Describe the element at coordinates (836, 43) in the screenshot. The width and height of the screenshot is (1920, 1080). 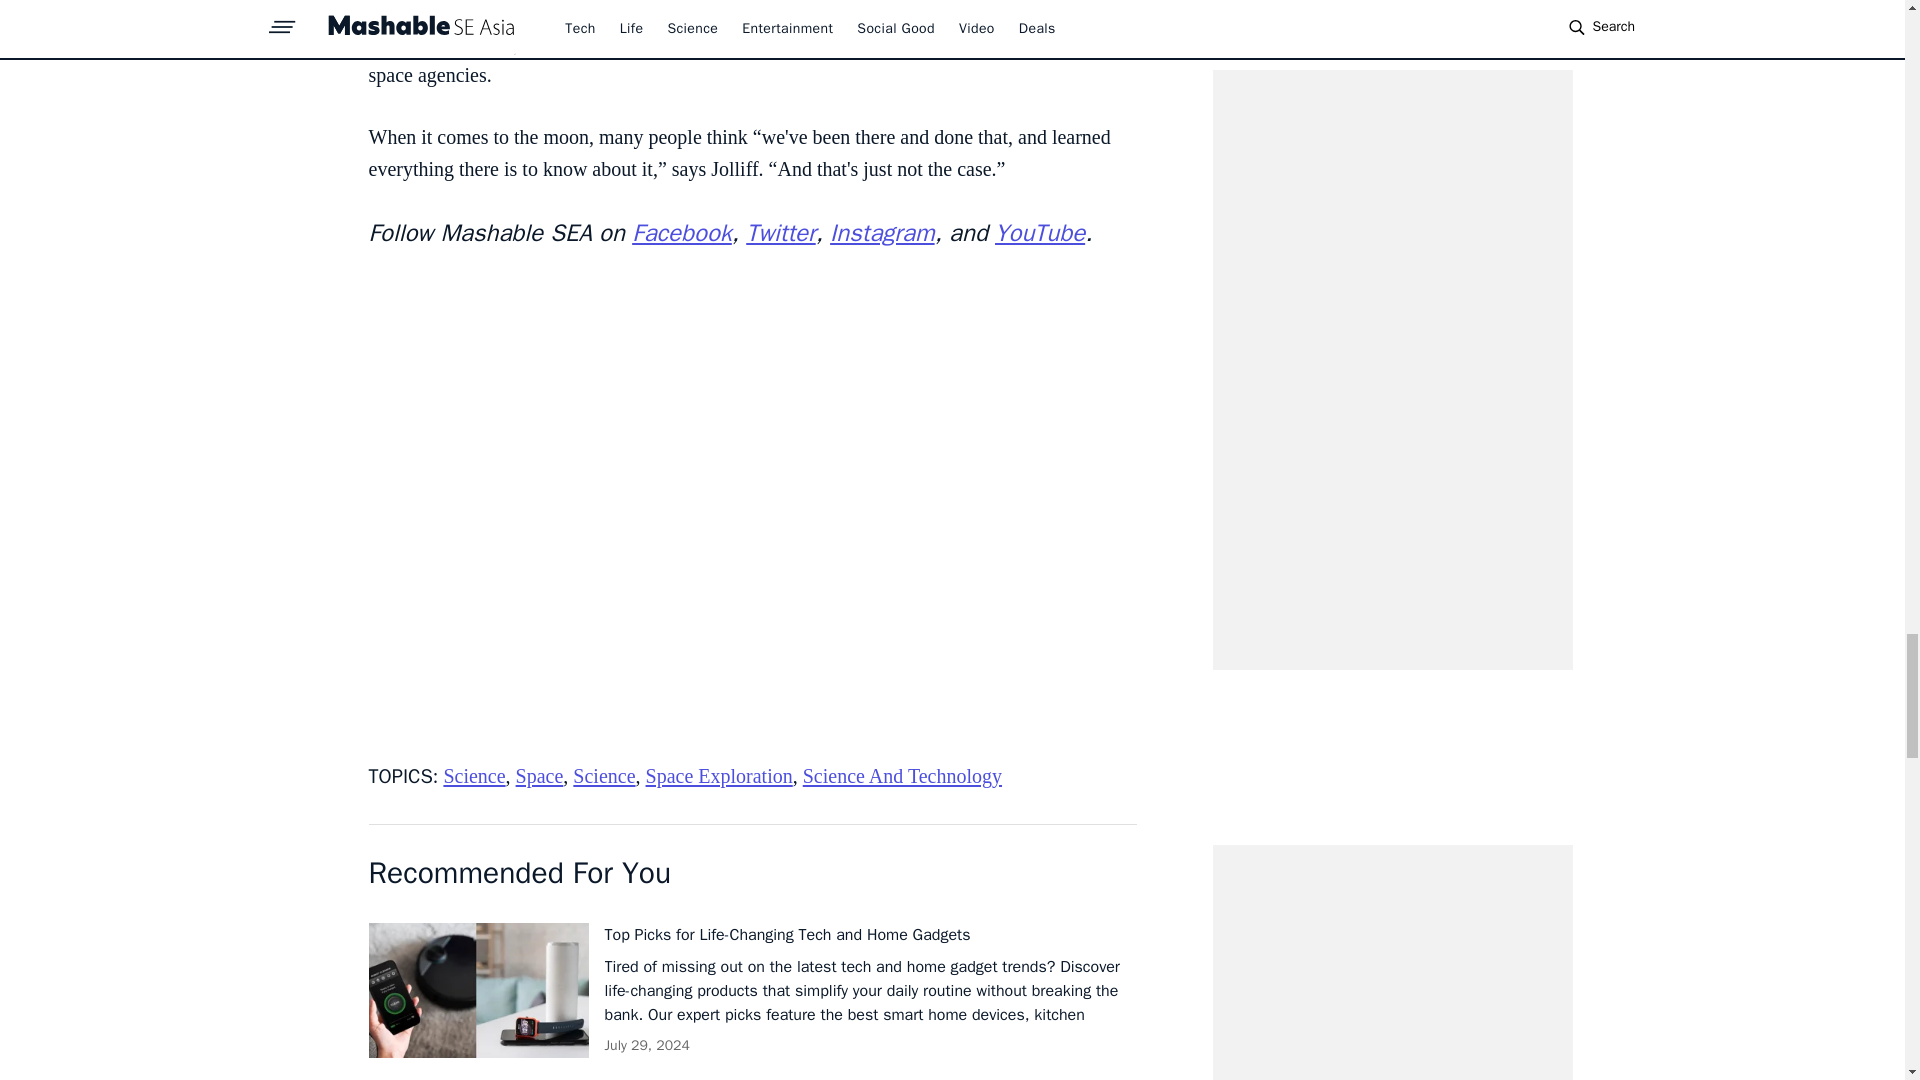
I see `Japanese` at that location.